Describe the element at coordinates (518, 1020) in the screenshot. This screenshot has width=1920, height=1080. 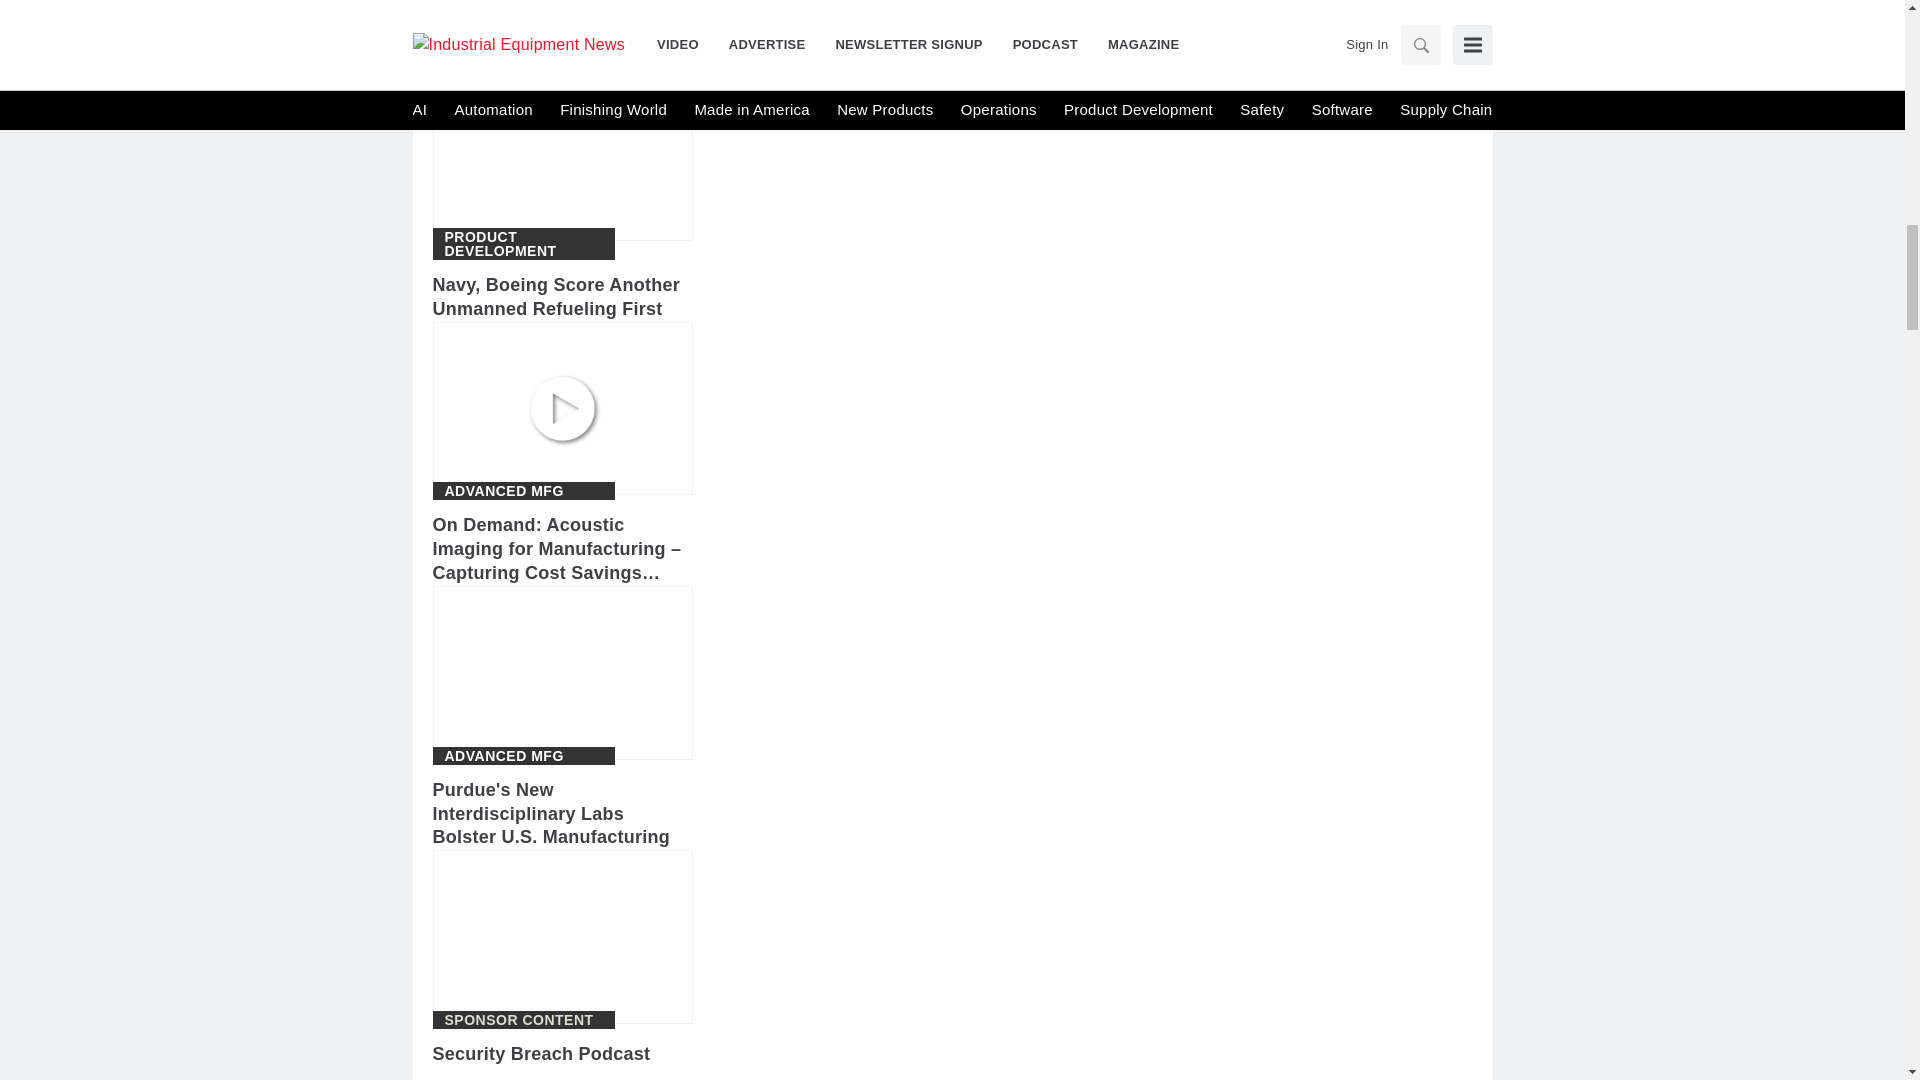
I see `Sponsor Content` at that location.